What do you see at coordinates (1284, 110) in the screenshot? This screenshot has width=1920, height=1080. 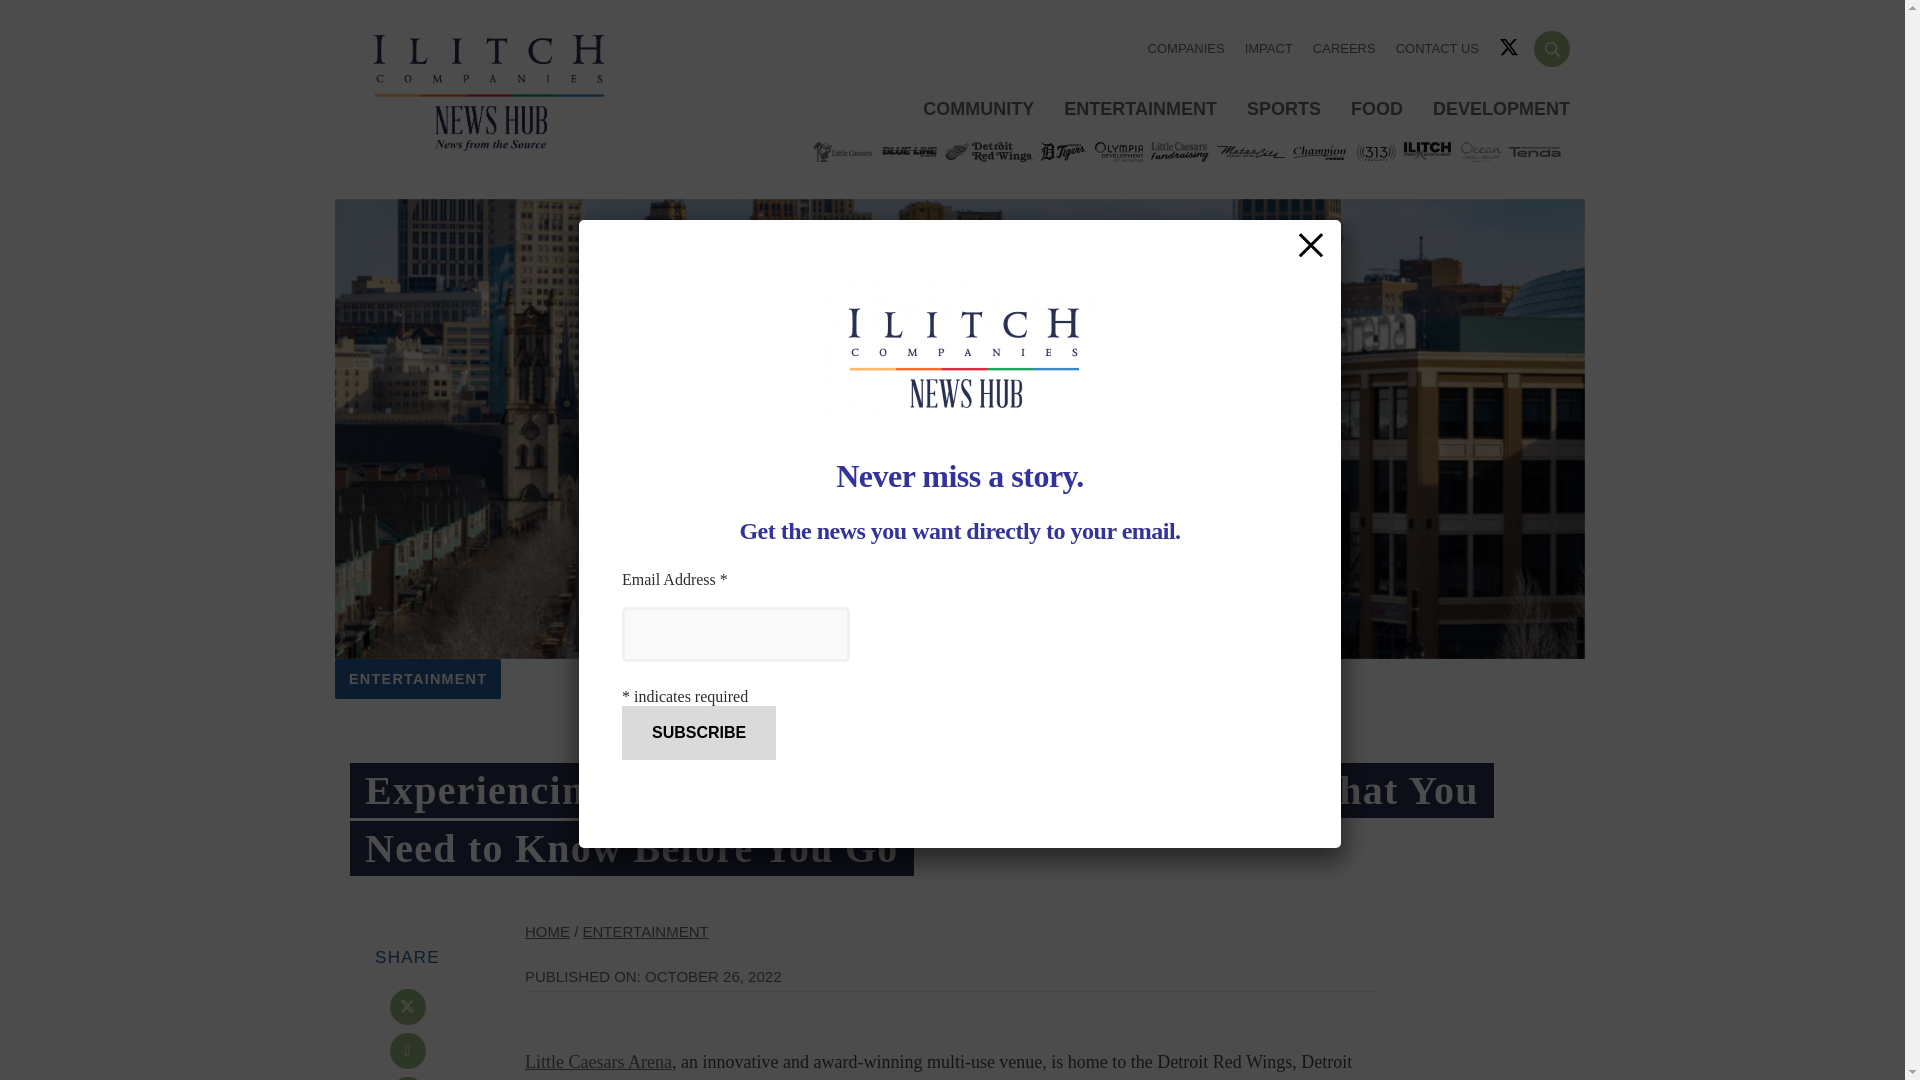 I see `SPORTS` at bounding box center [1284, 110].